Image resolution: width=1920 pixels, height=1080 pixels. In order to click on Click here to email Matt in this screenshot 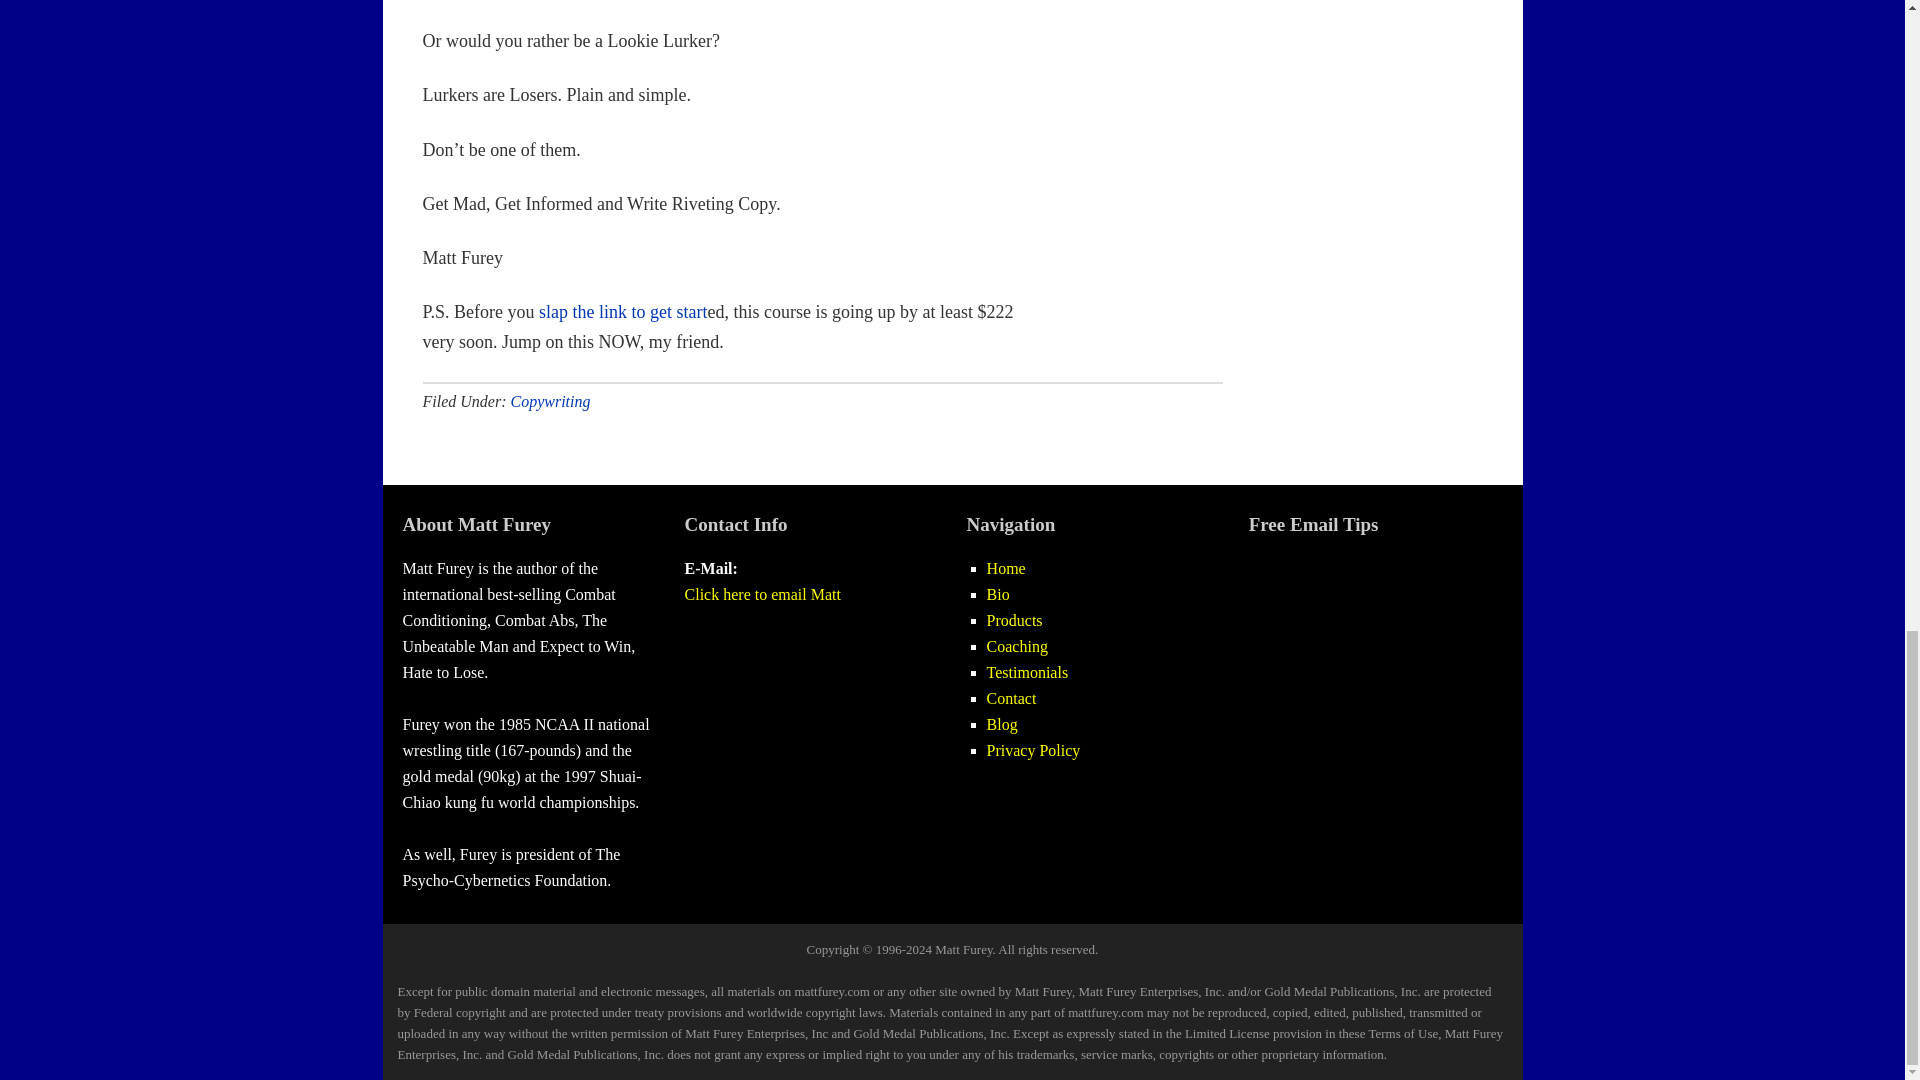, I will do `click(762, 594)`.